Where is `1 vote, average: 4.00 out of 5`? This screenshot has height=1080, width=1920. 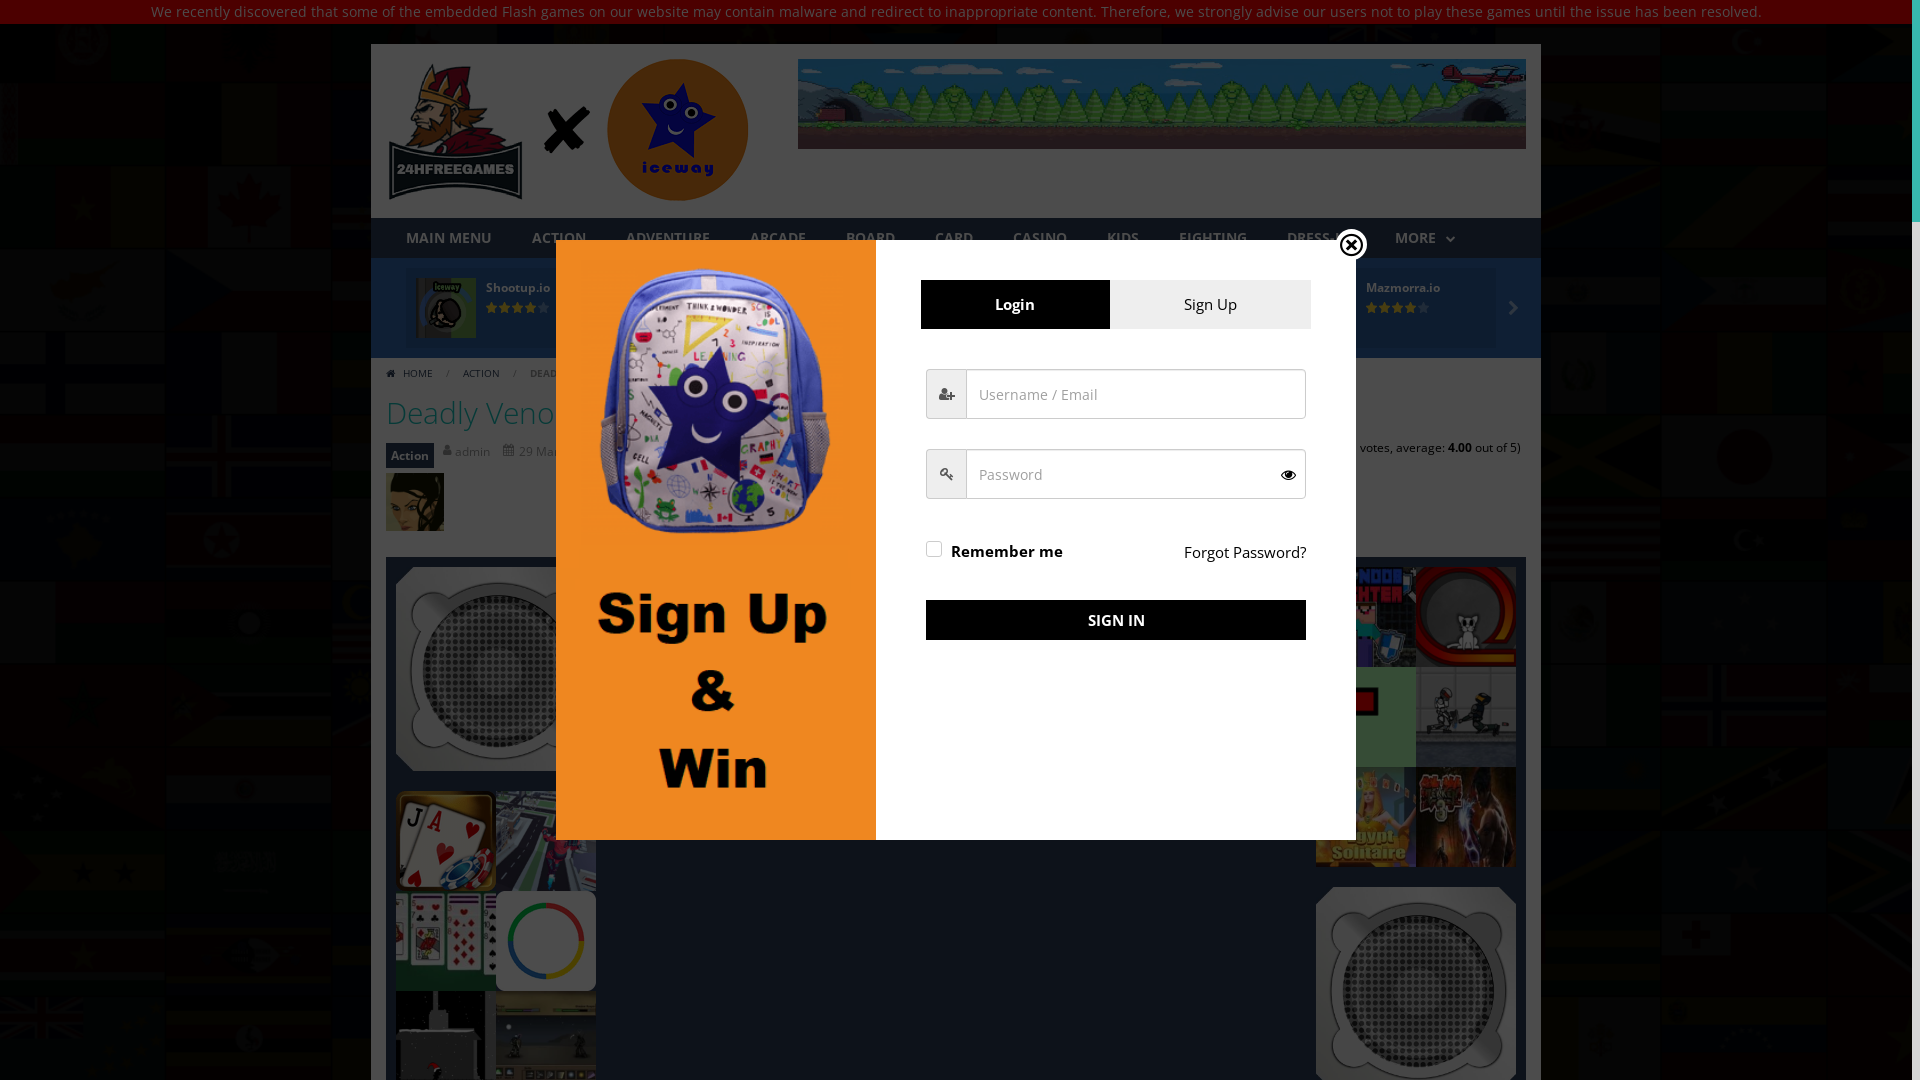
1 vote, average: 4.00 out of 5 is located at coordinates (752, 308).